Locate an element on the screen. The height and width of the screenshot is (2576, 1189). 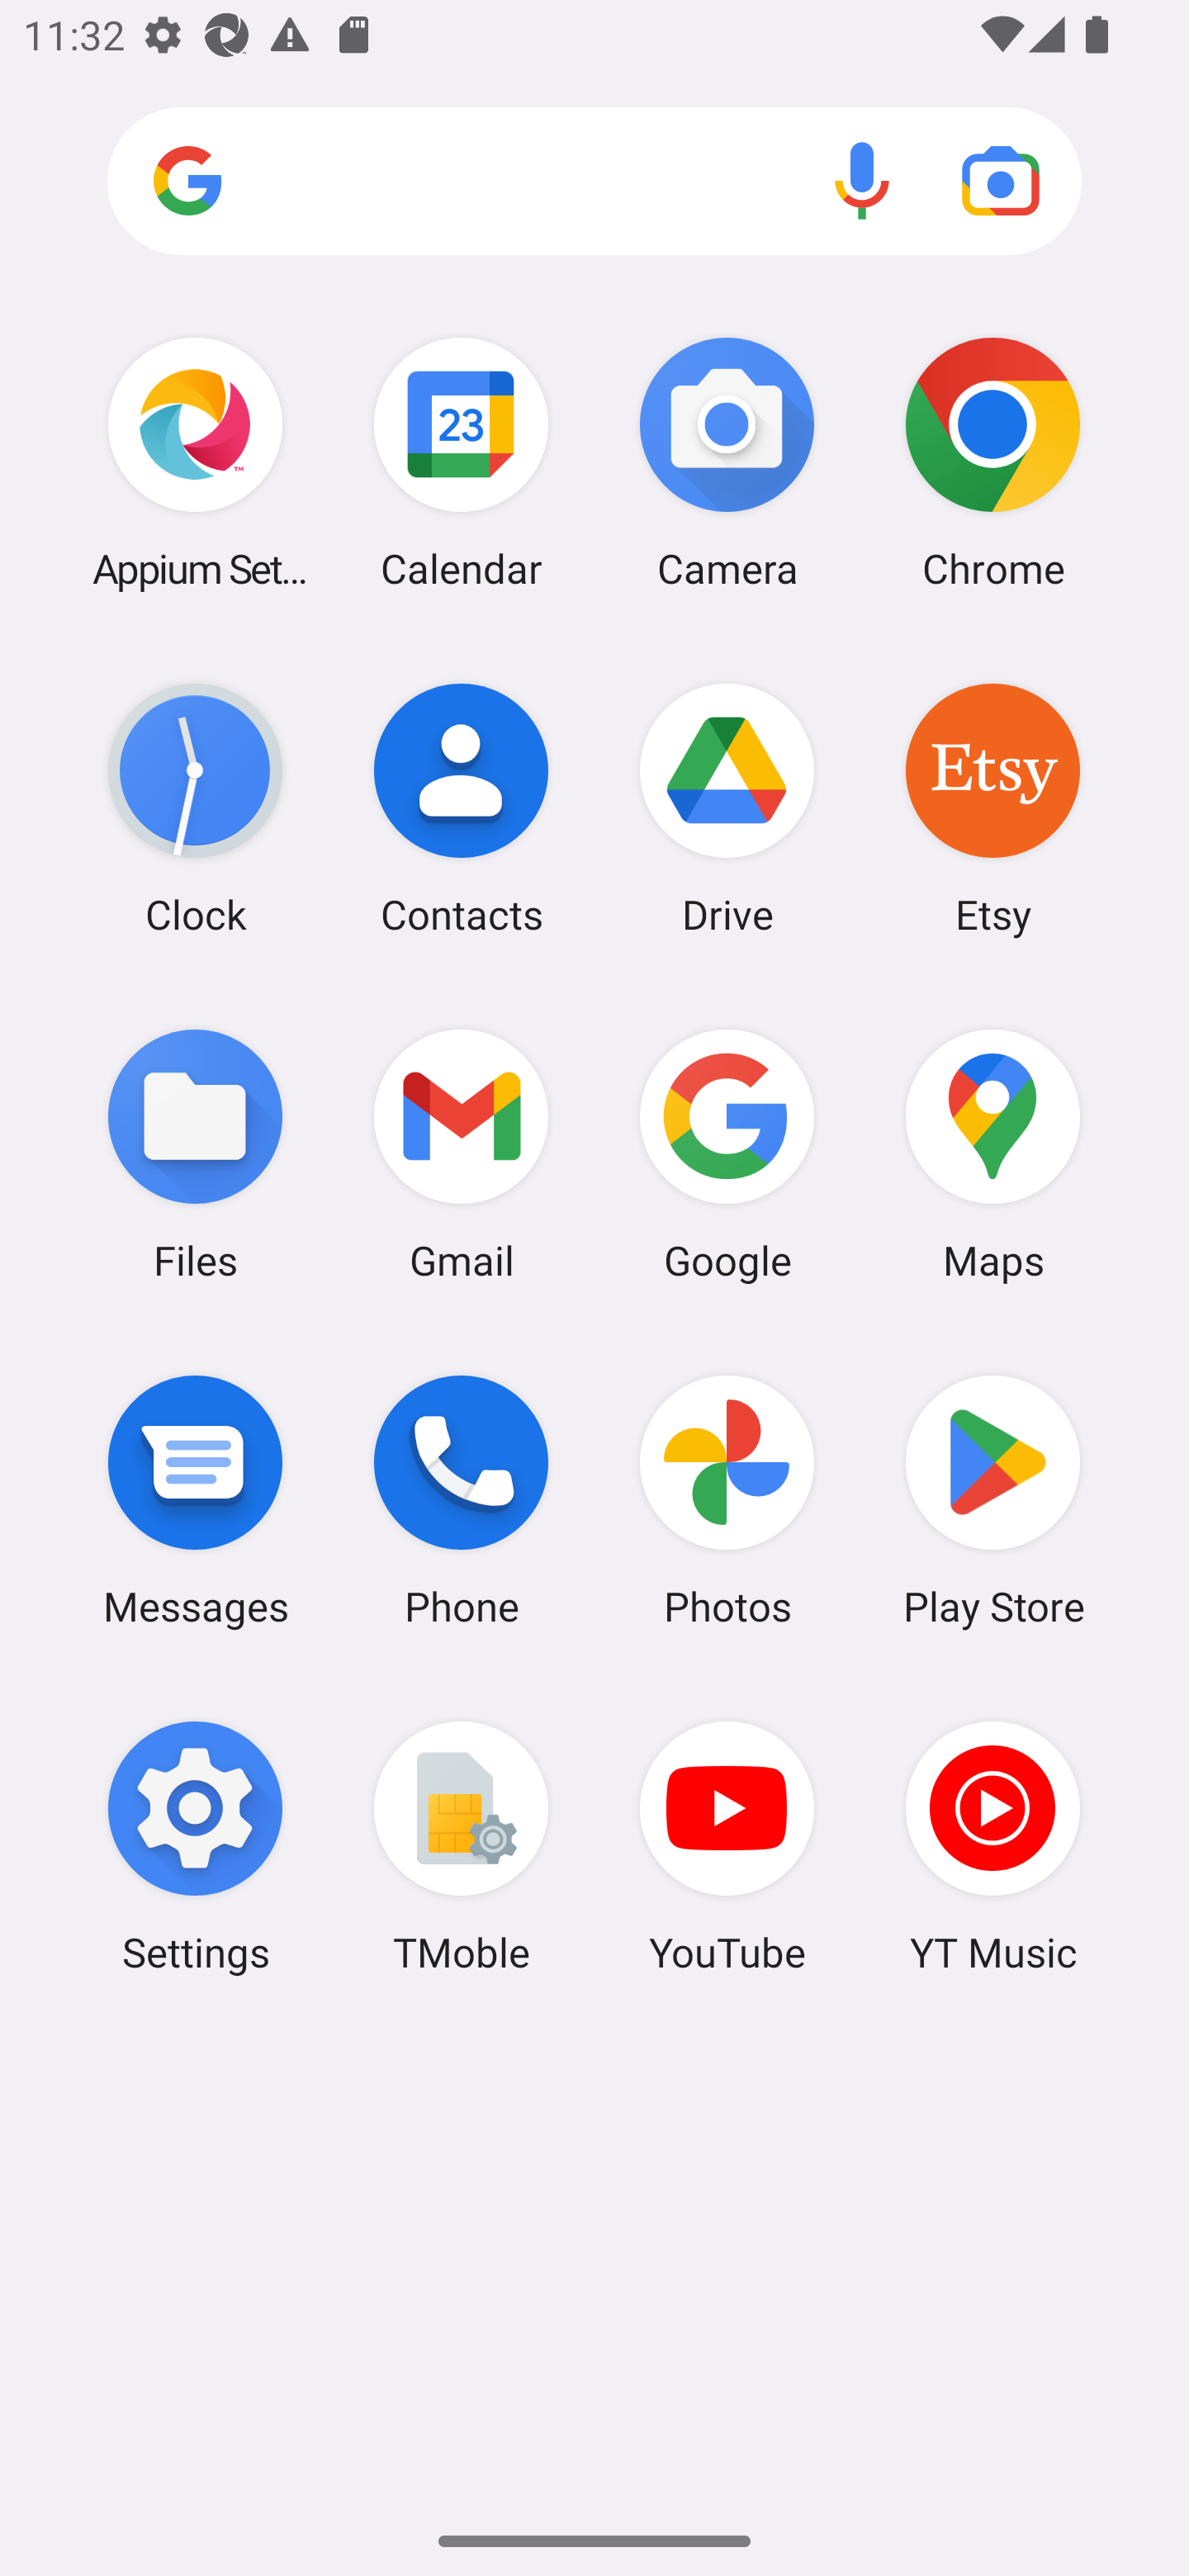
Play Store is located at coordinates (992, 1500).